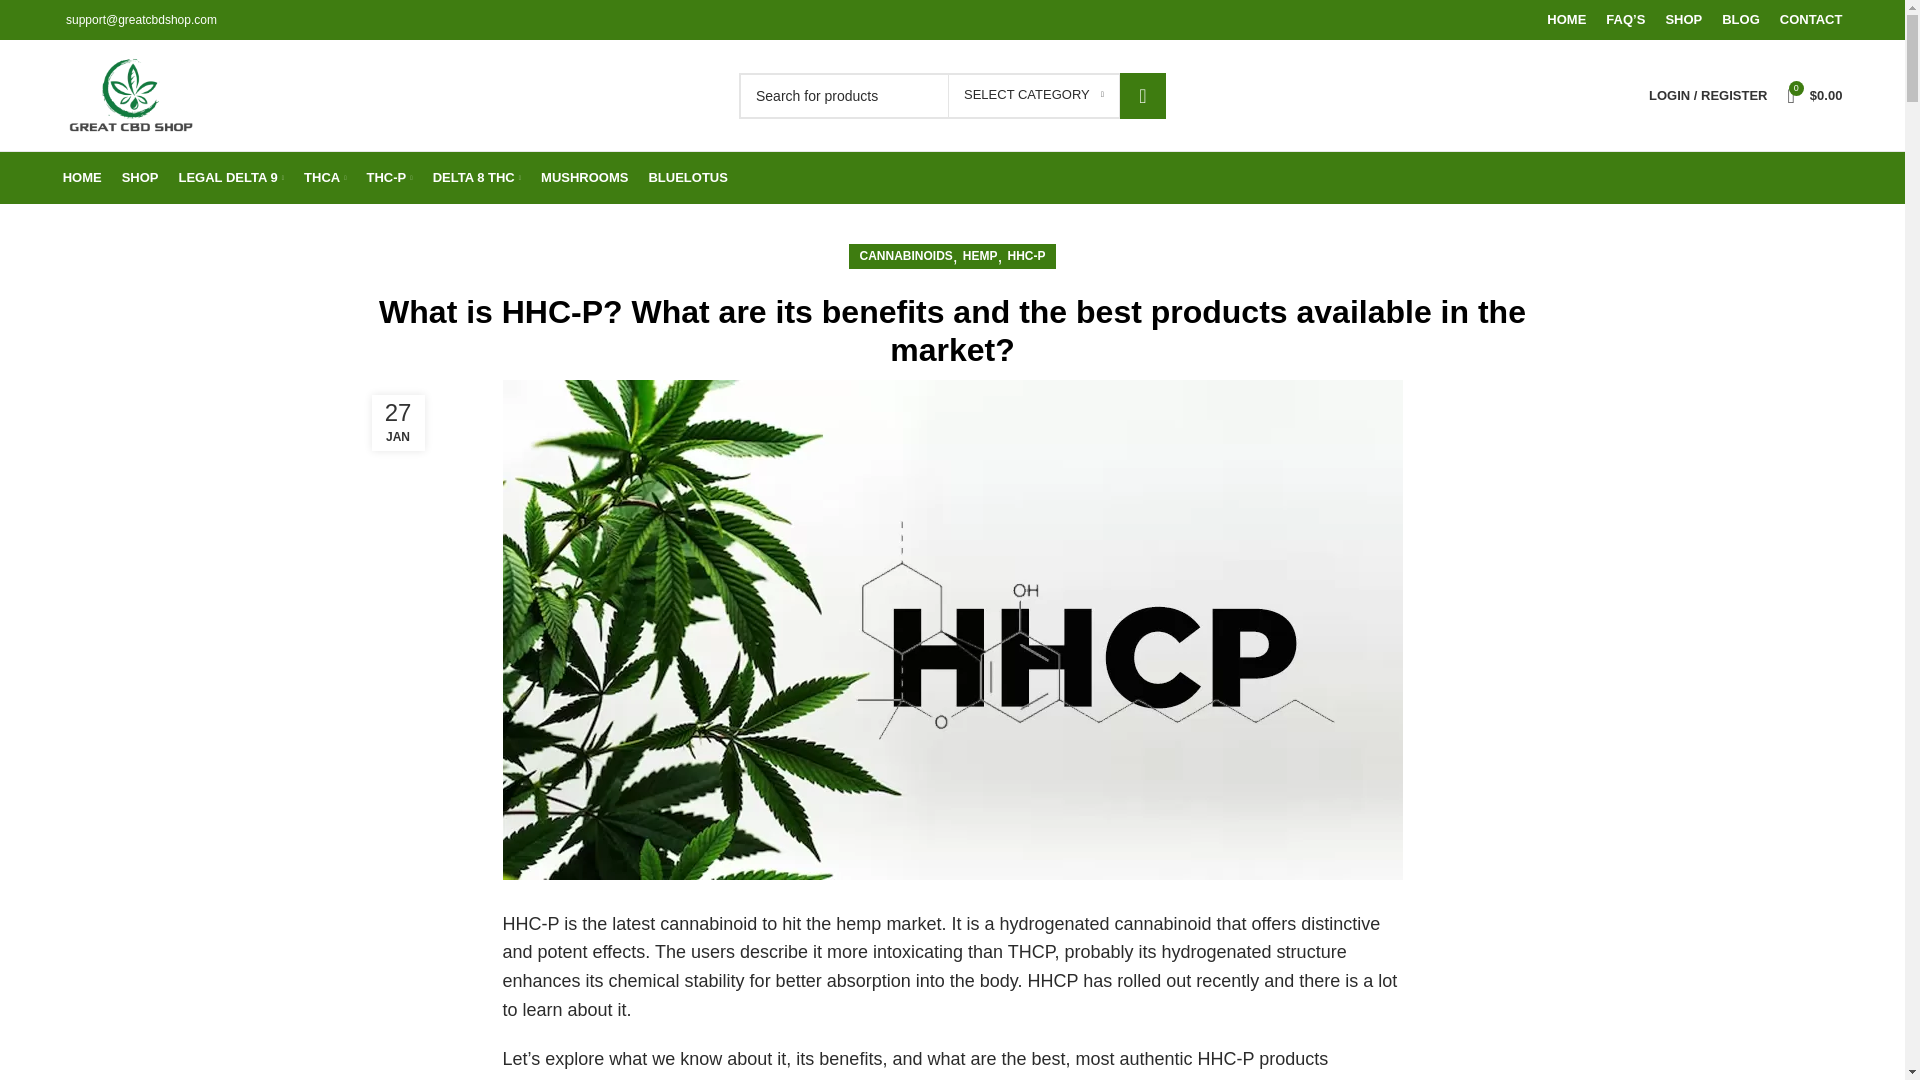 The image size is (1920, 1080). What do you see at coordinates (1814, 95) in the screenshot?
I see `Shopping cart` at bounding box center [1814, 95].